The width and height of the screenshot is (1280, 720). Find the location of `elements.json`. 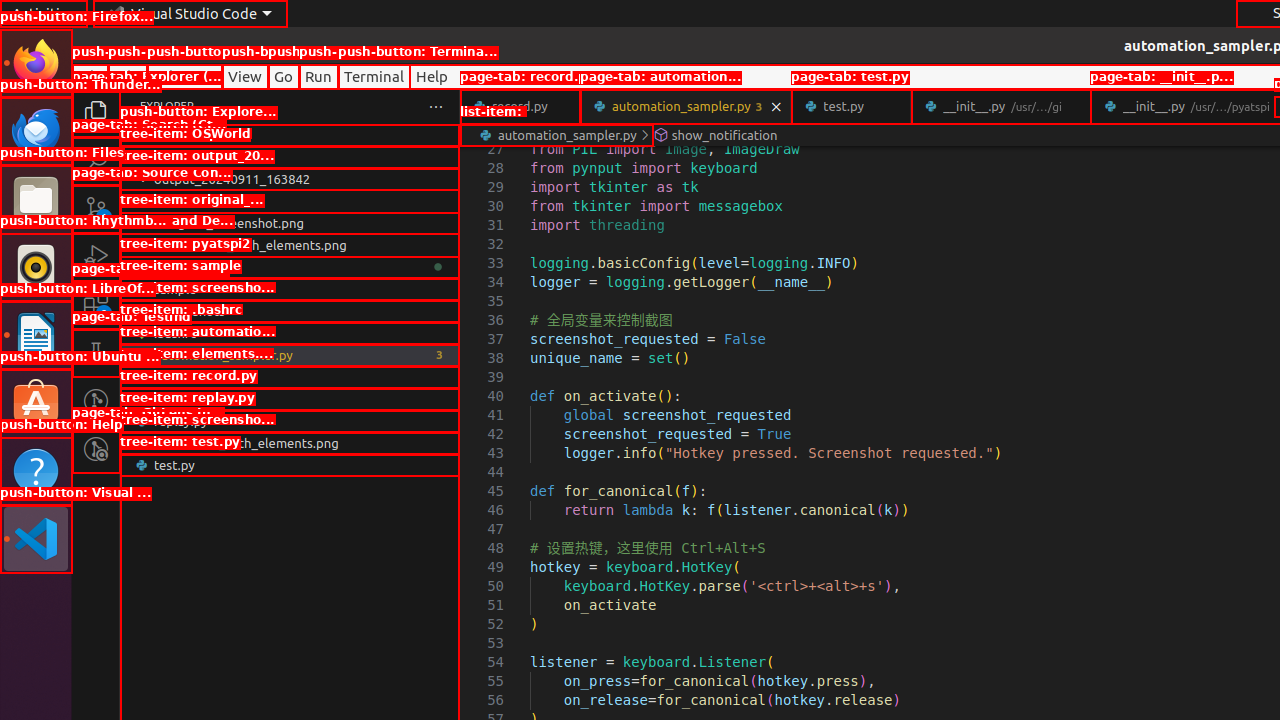

elements.json is located at coordinates (290, 377).